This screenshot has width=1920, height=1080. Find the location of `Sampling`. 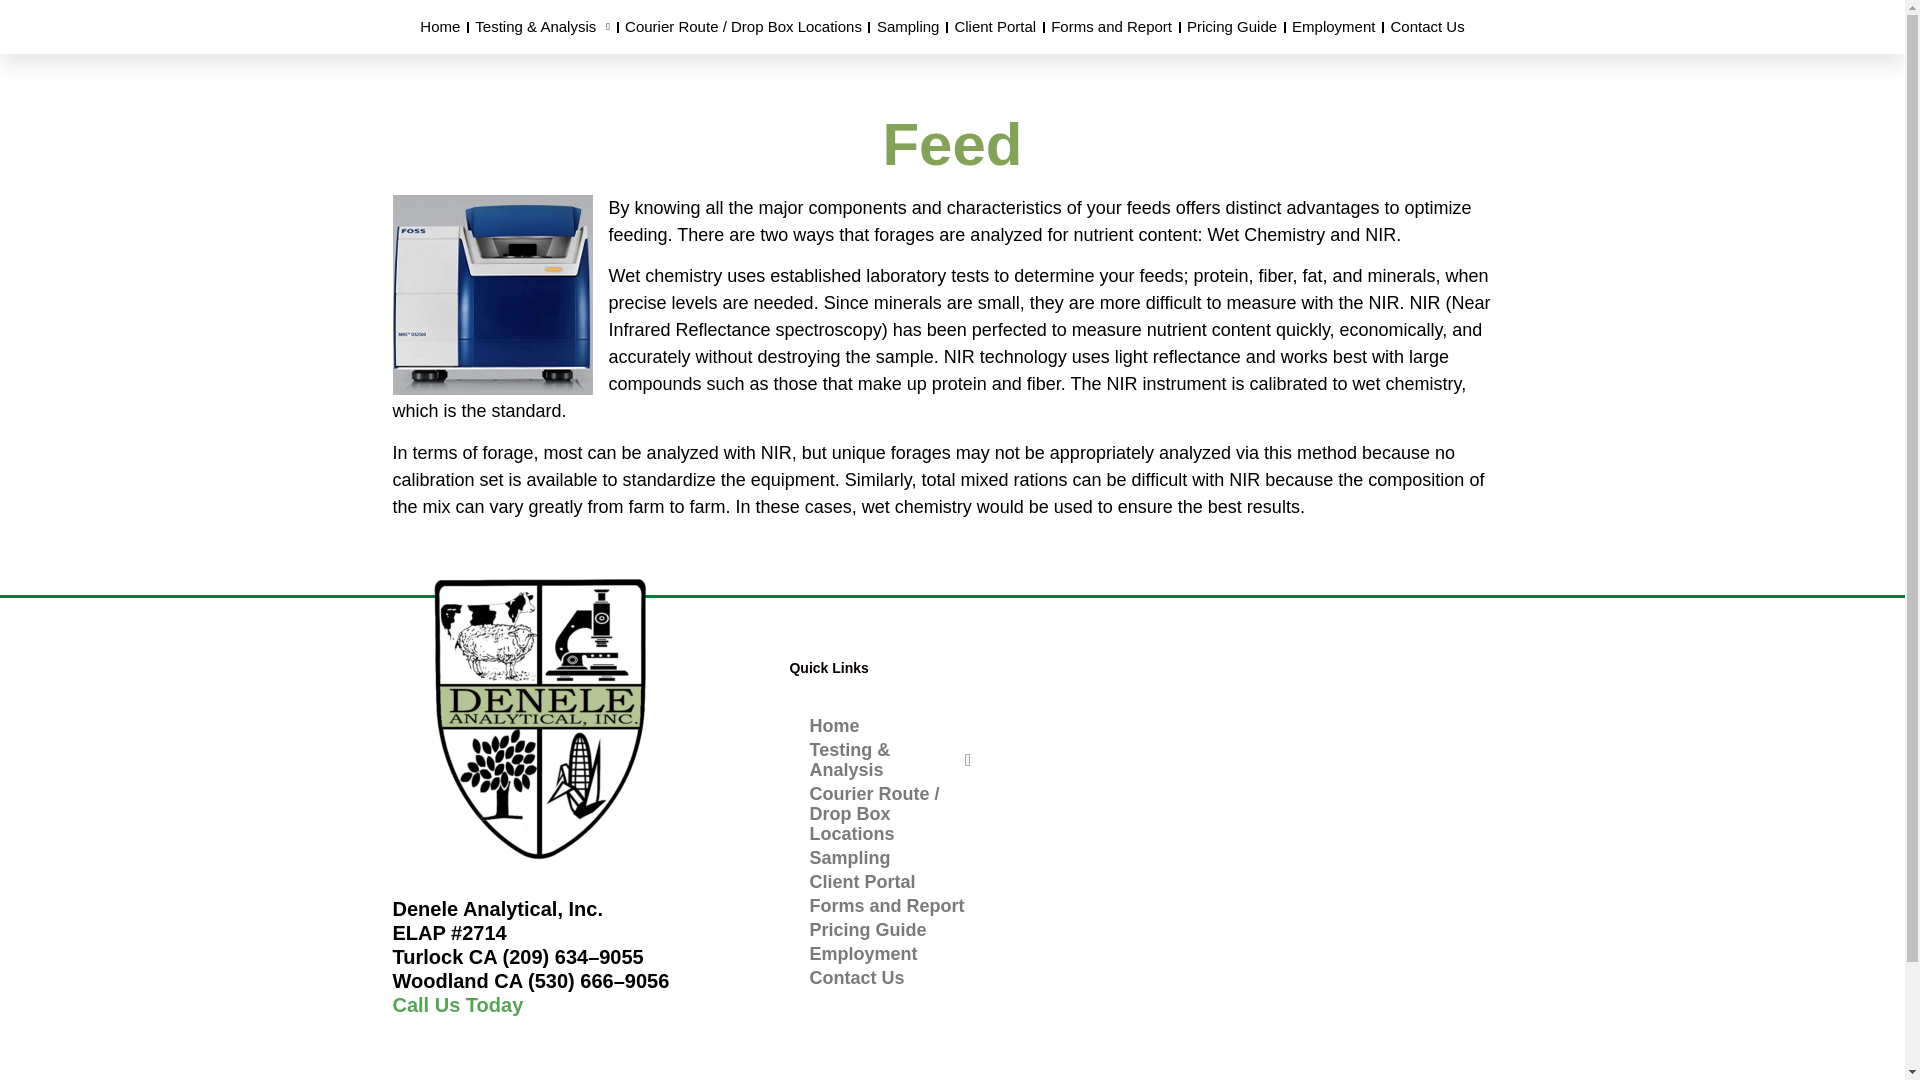

Sampling is located at coordinates (908, 26).